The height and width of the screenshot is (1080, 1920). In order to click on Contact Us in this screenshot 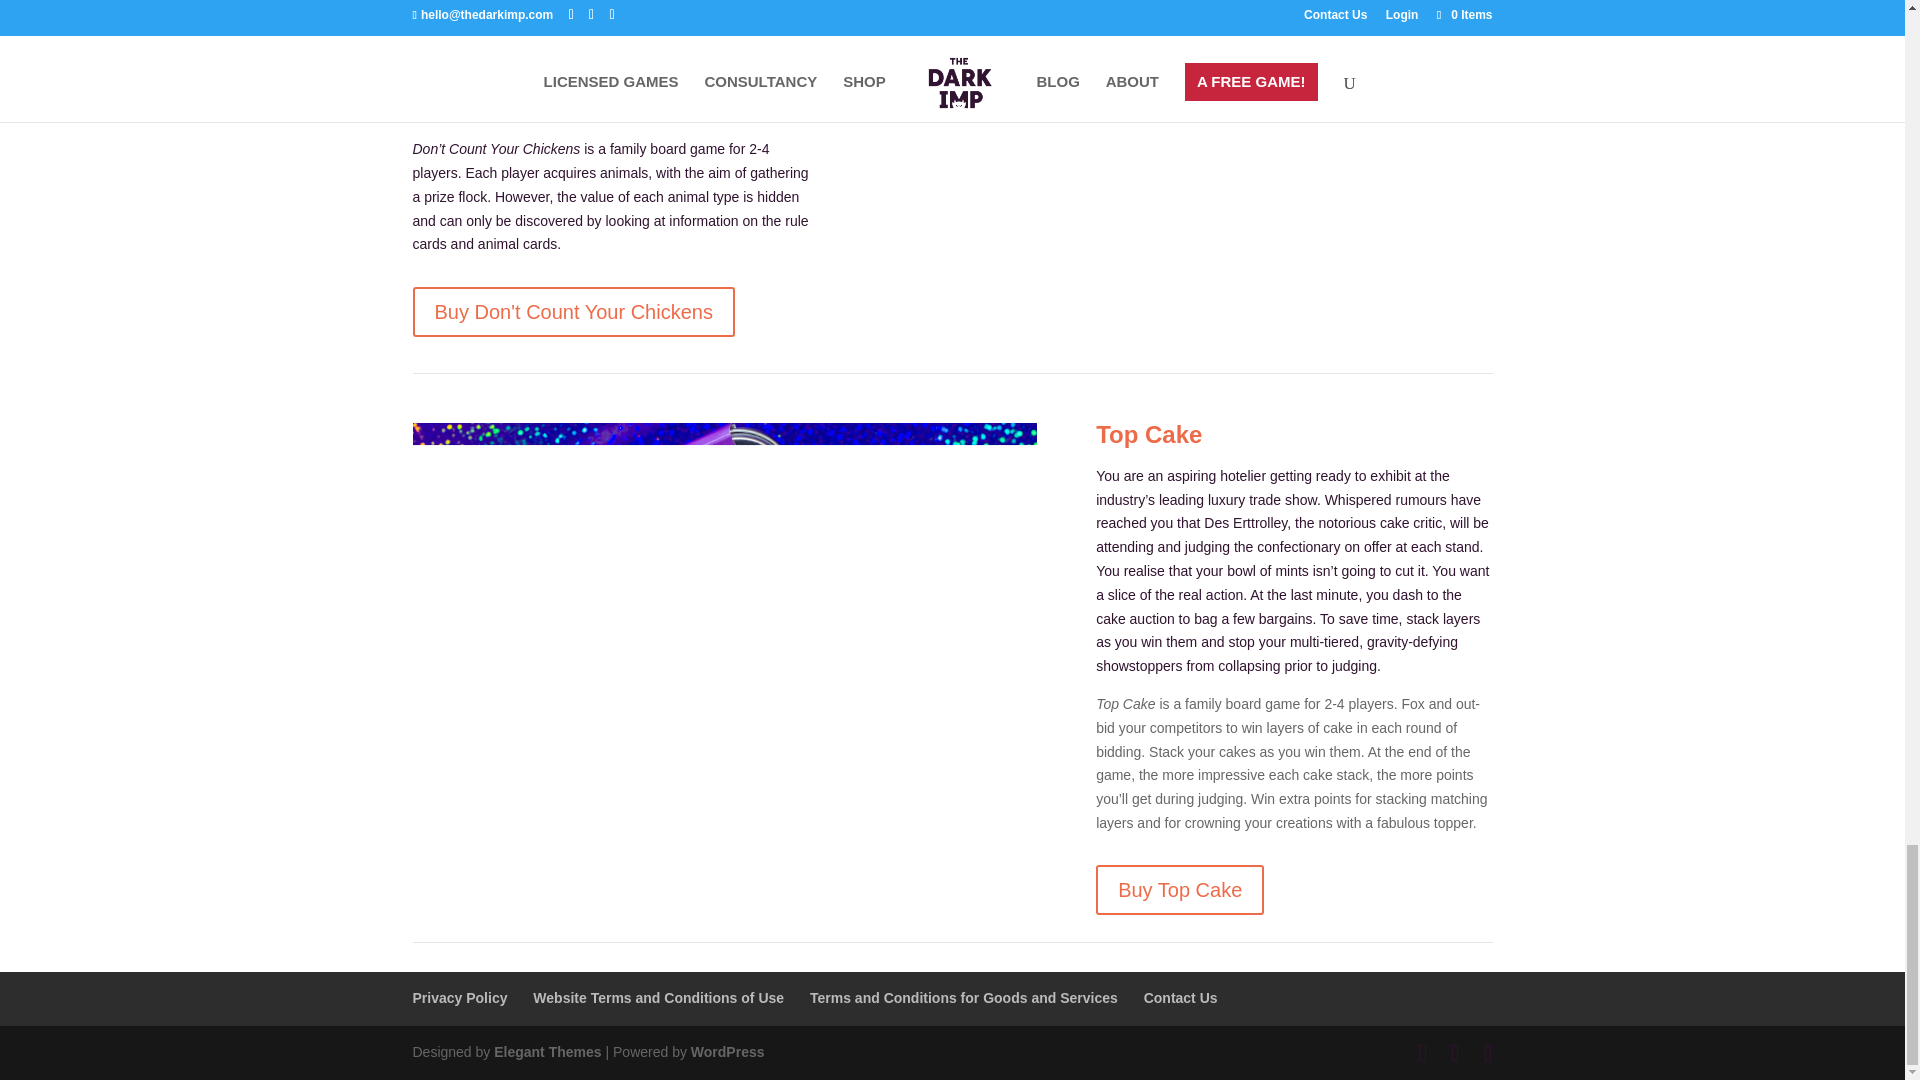, I will do `click(1180, 998)`.